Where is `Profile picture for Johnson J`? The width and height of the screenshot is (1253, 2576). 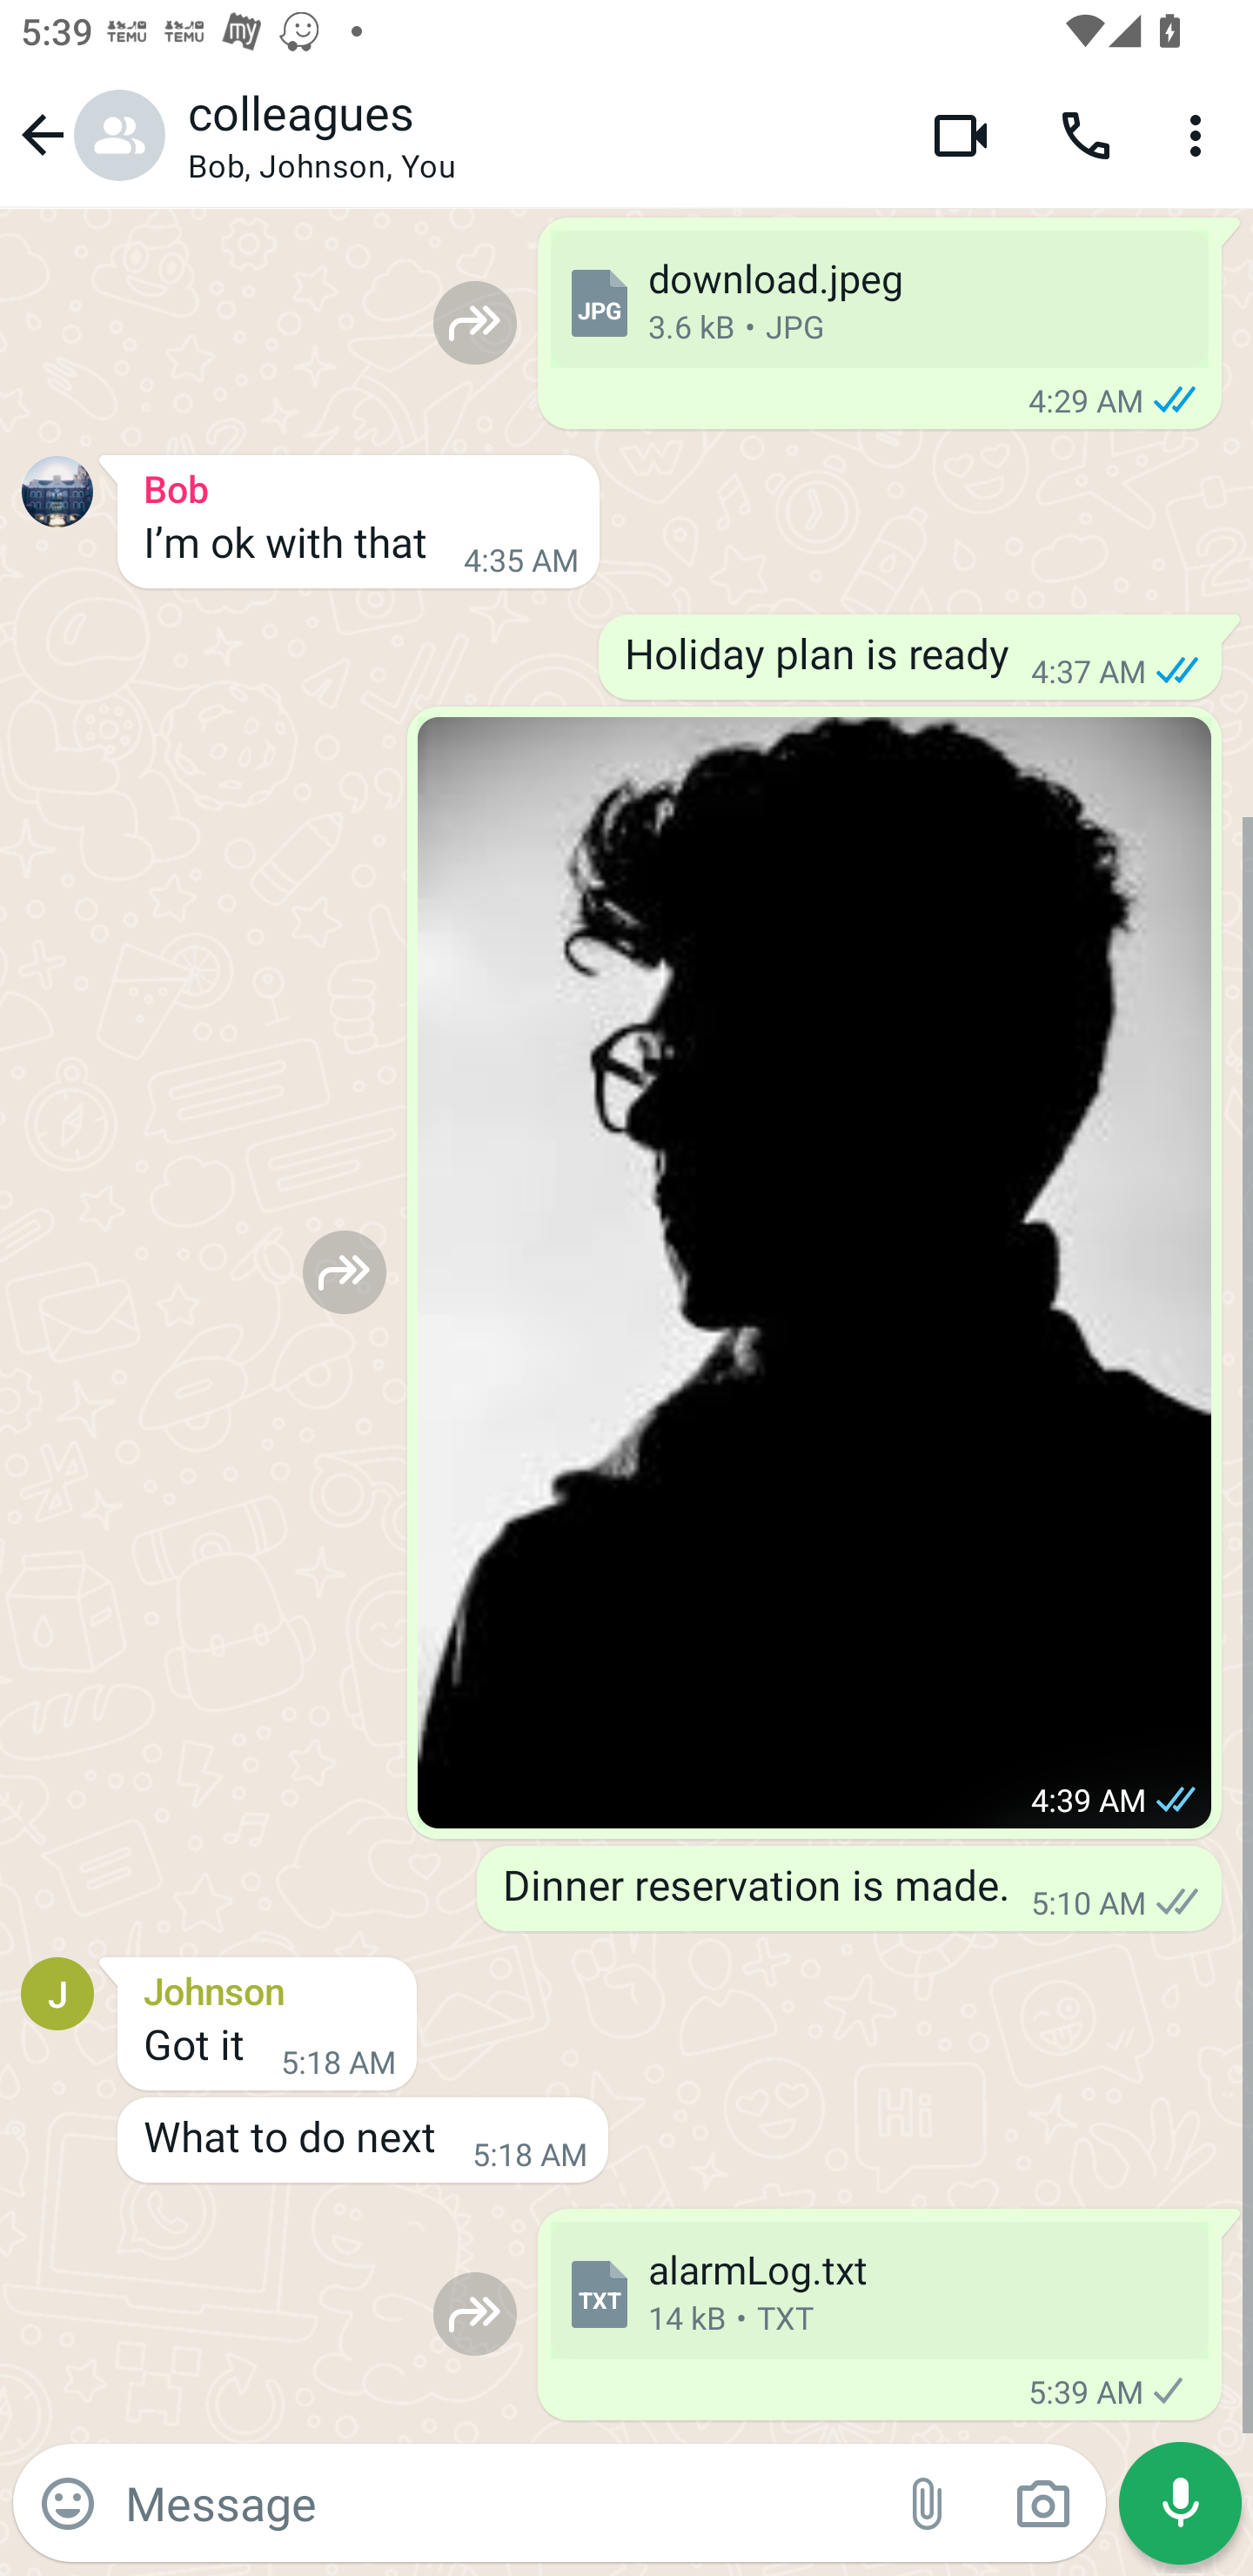 Profile picture for Johnson J is located at coordinates (57, 1993).